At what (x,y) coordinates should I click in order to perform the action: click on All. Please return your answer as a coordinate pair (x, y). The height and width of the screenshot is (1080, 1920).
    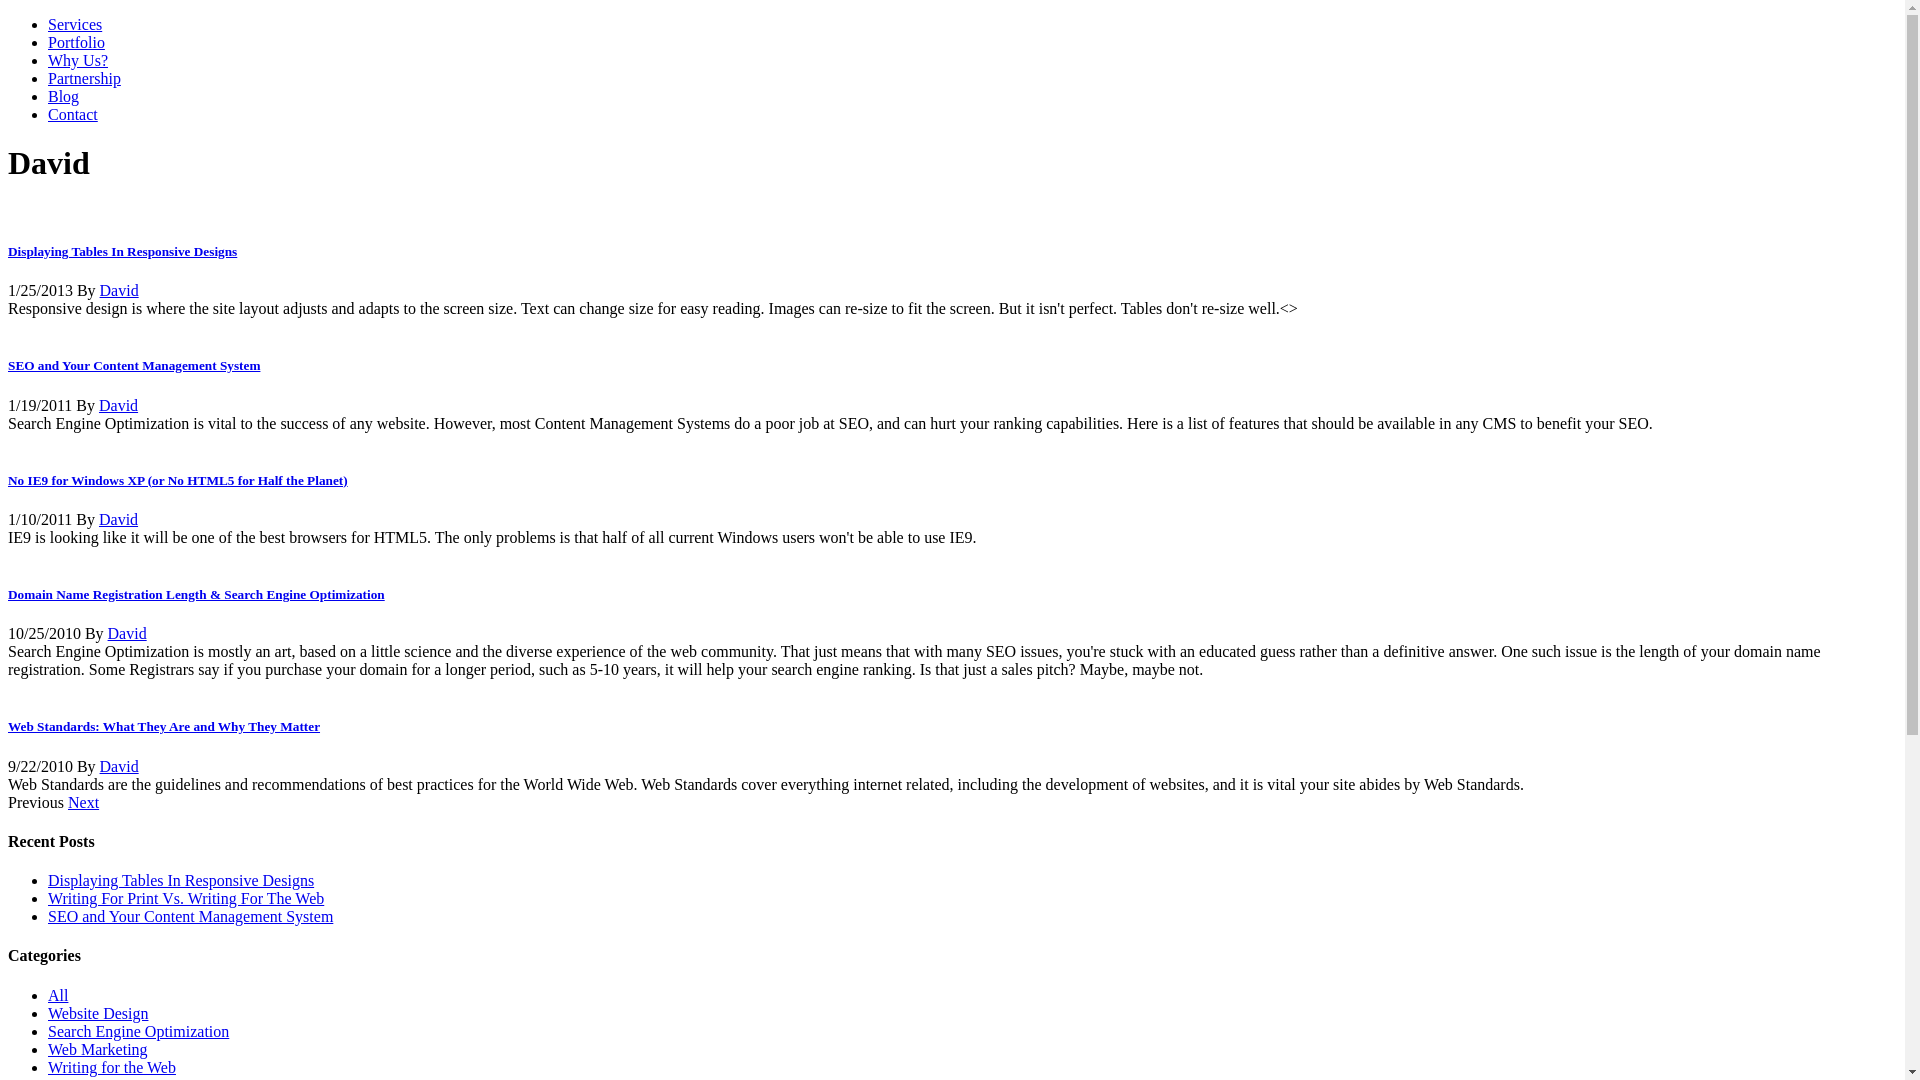
    Looking at the image, I should click on (58, 996).